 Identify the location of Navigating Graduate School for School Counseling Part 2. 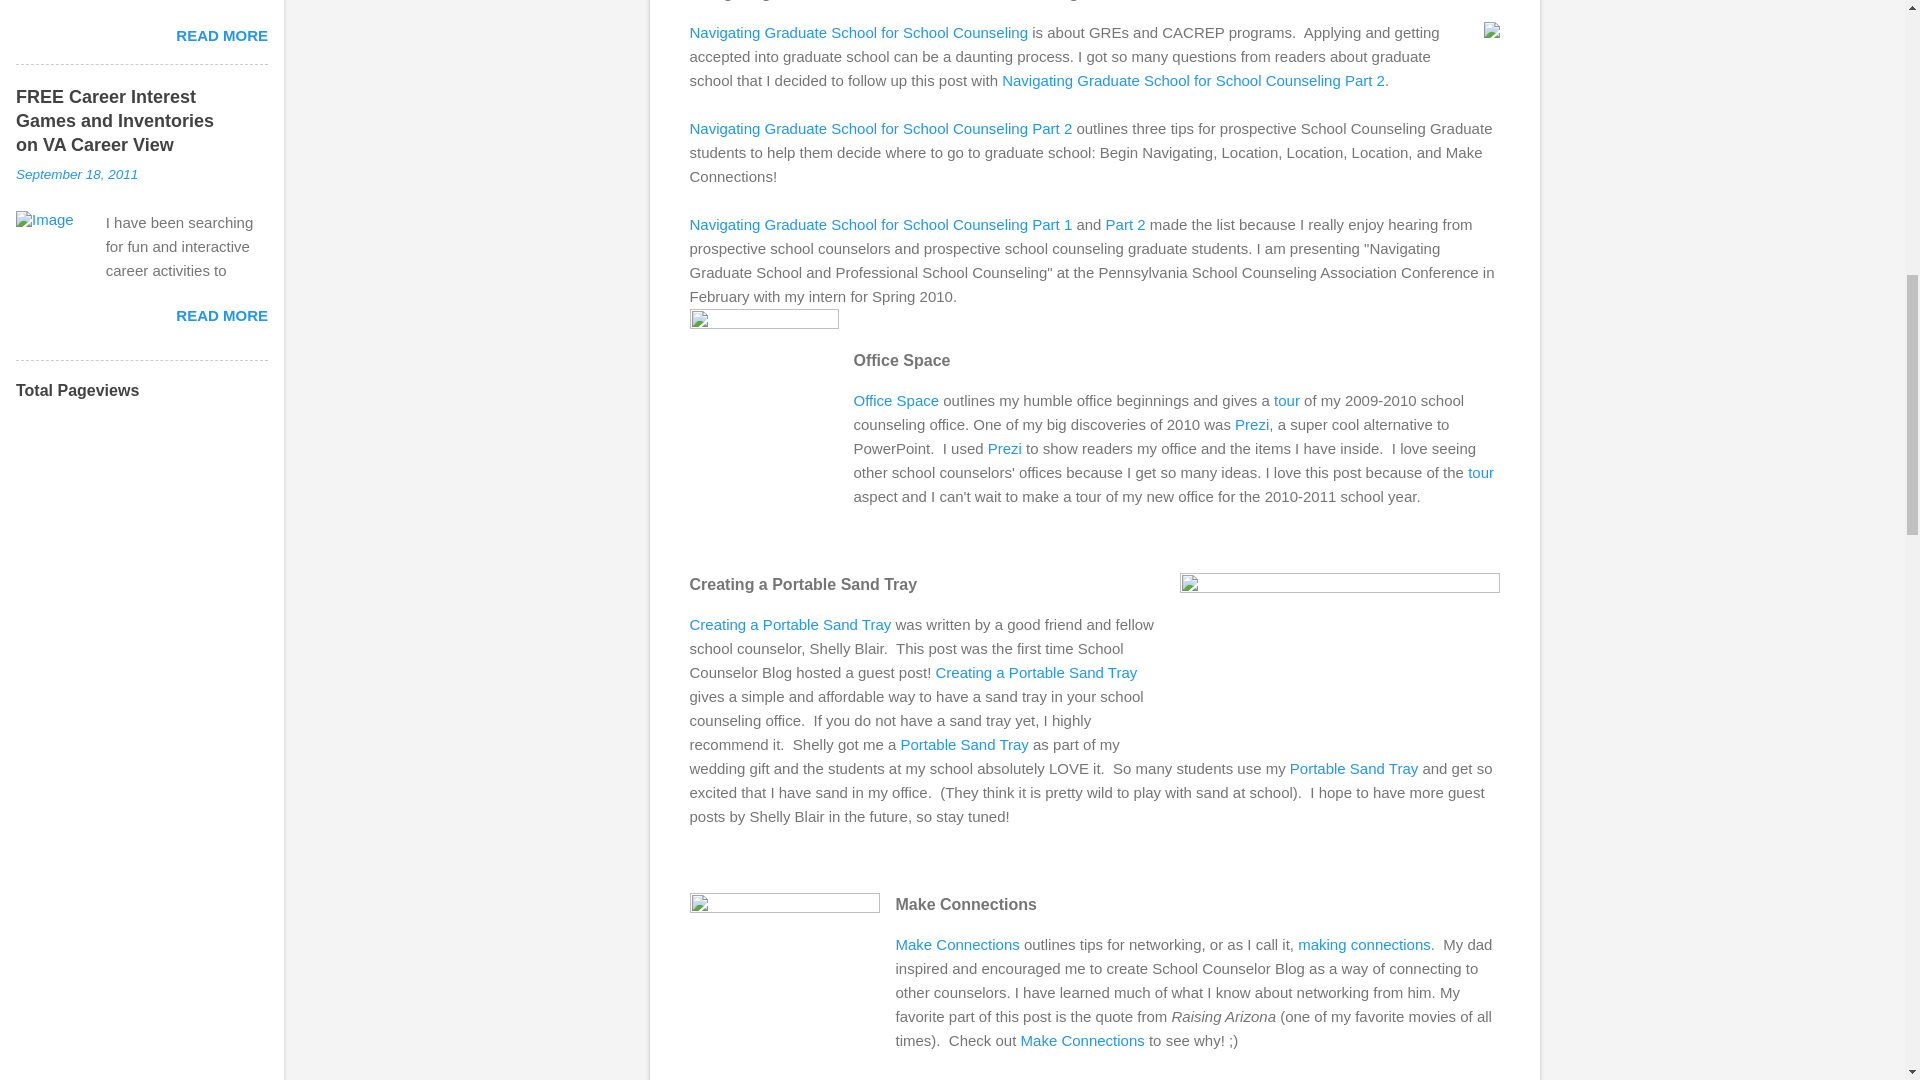
(1193, 80).